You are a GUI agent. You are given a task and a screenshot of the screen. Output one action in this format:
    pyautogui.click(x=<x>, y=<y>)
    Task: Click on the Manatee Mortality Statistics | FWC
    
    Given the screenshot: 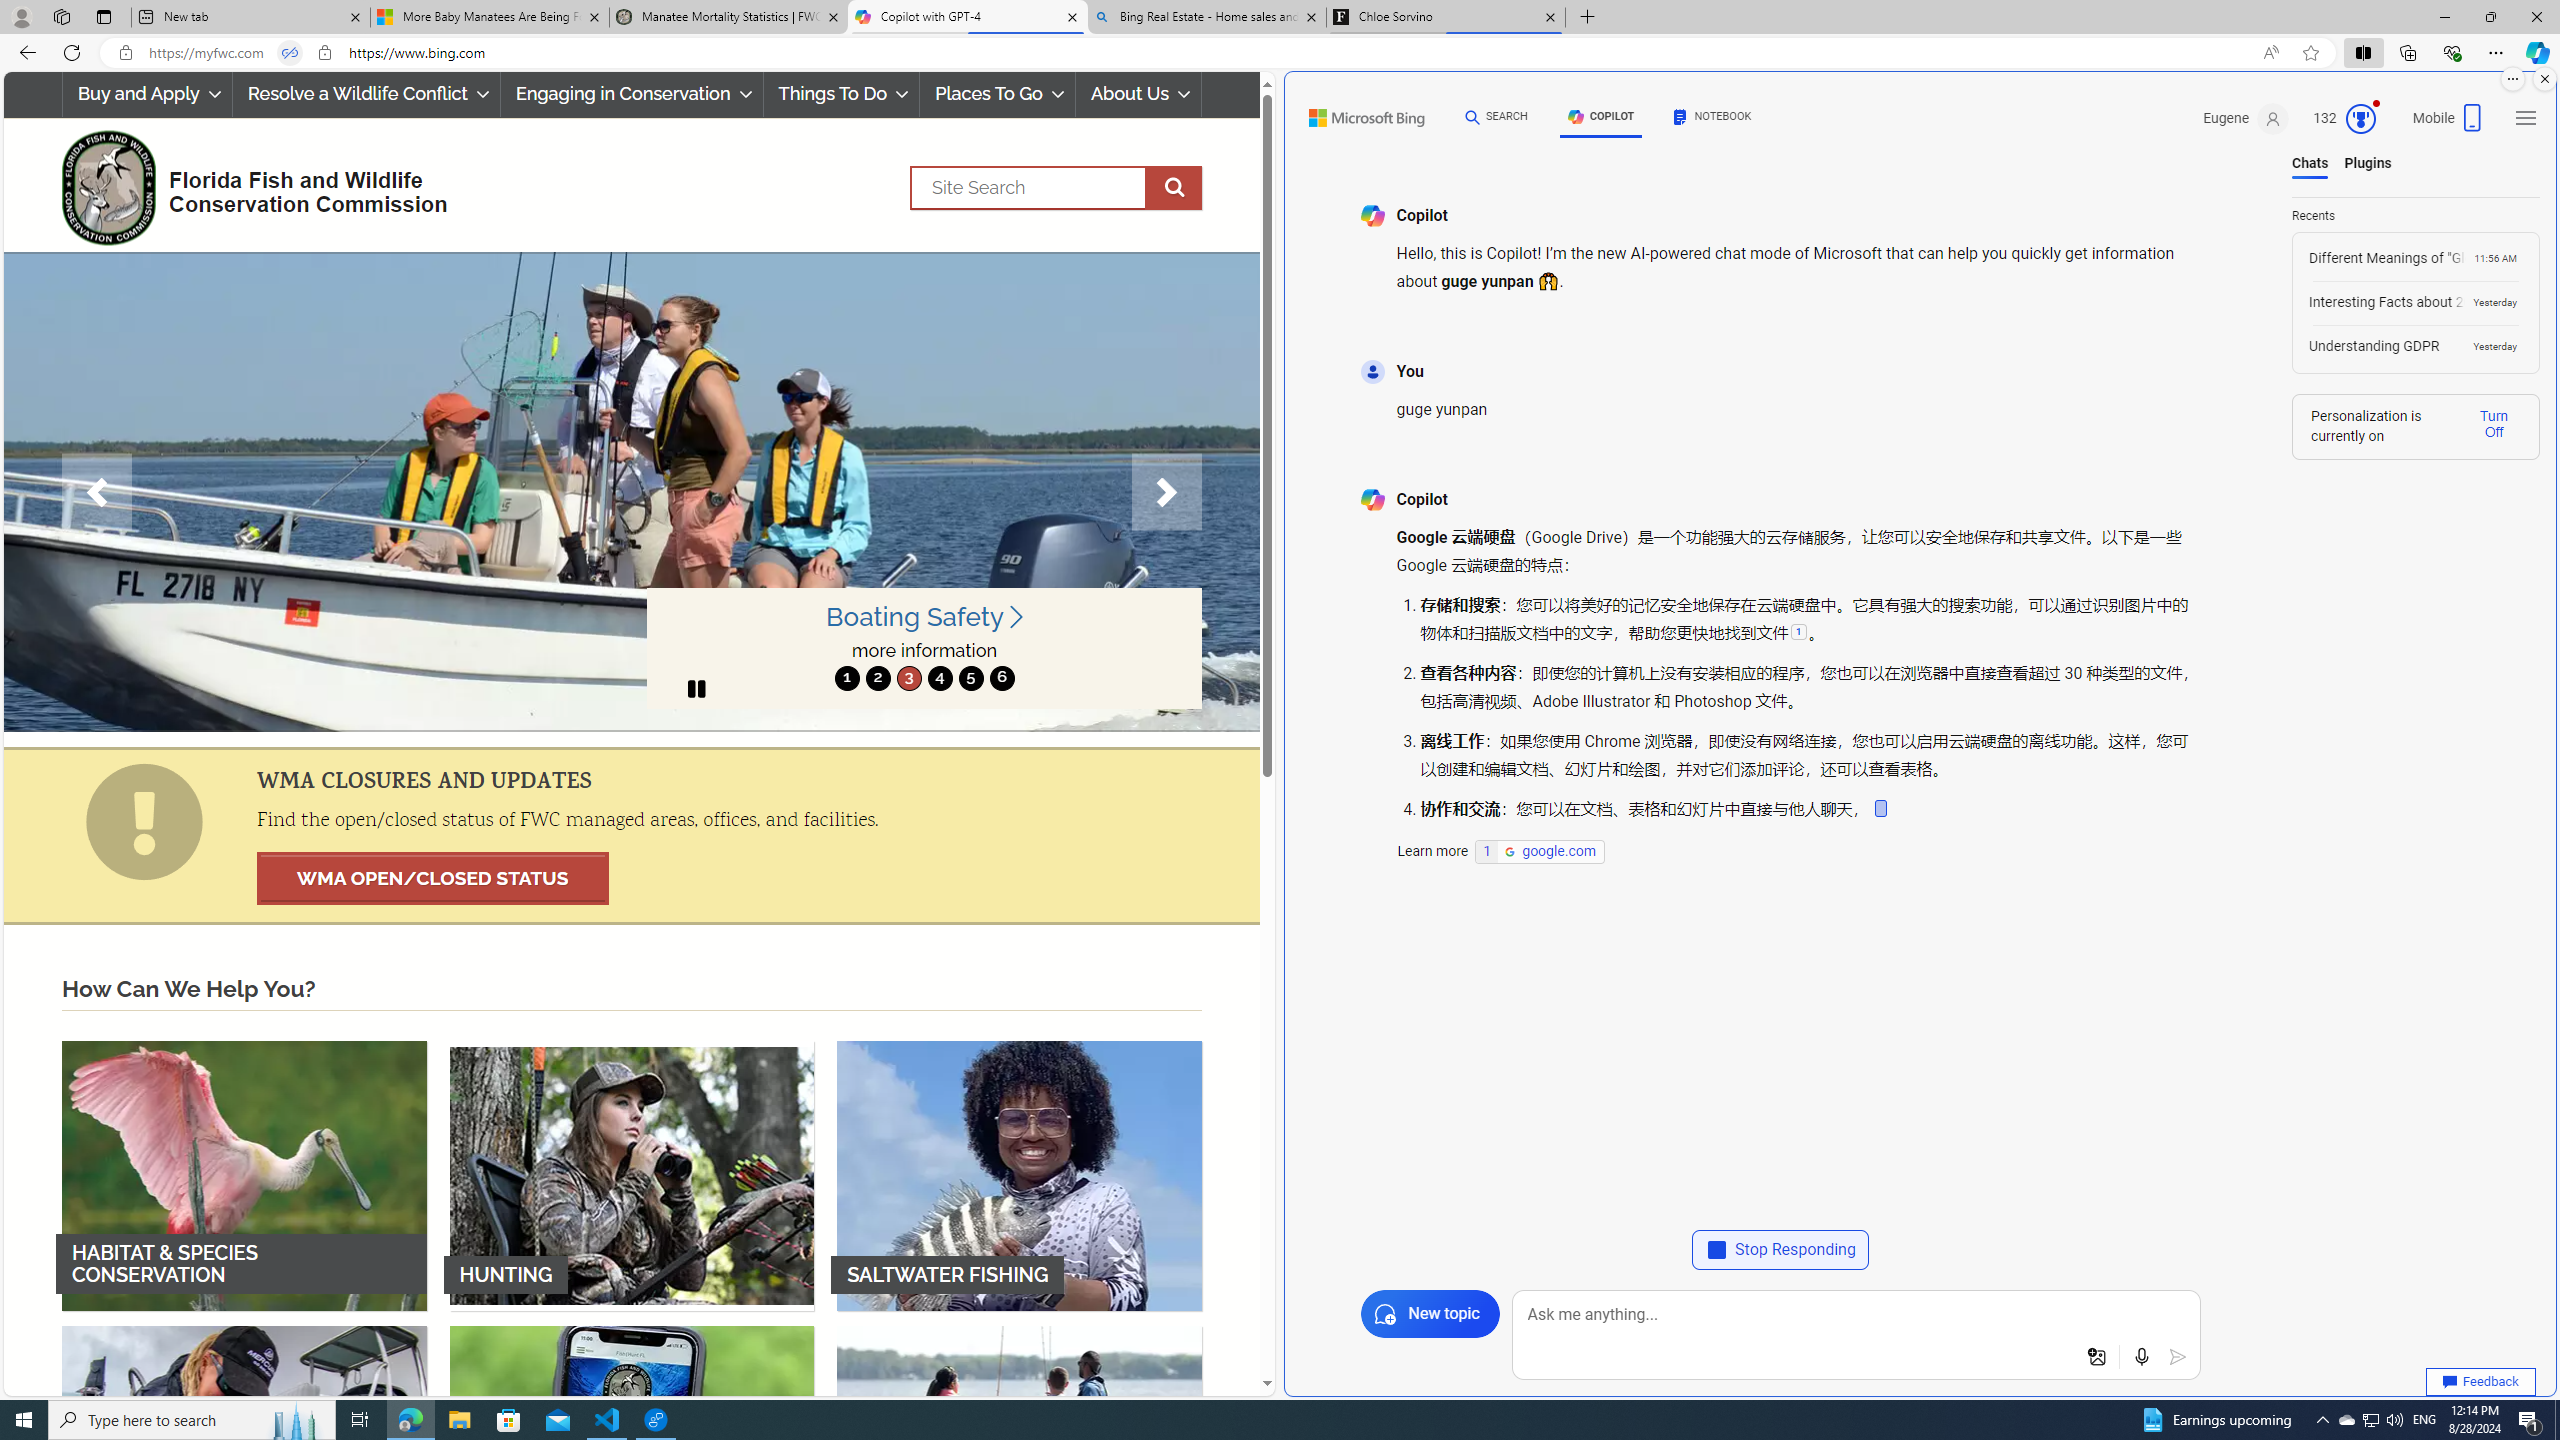 What is the action you would take?
    pyautogui.click(x=729, y=17)
    